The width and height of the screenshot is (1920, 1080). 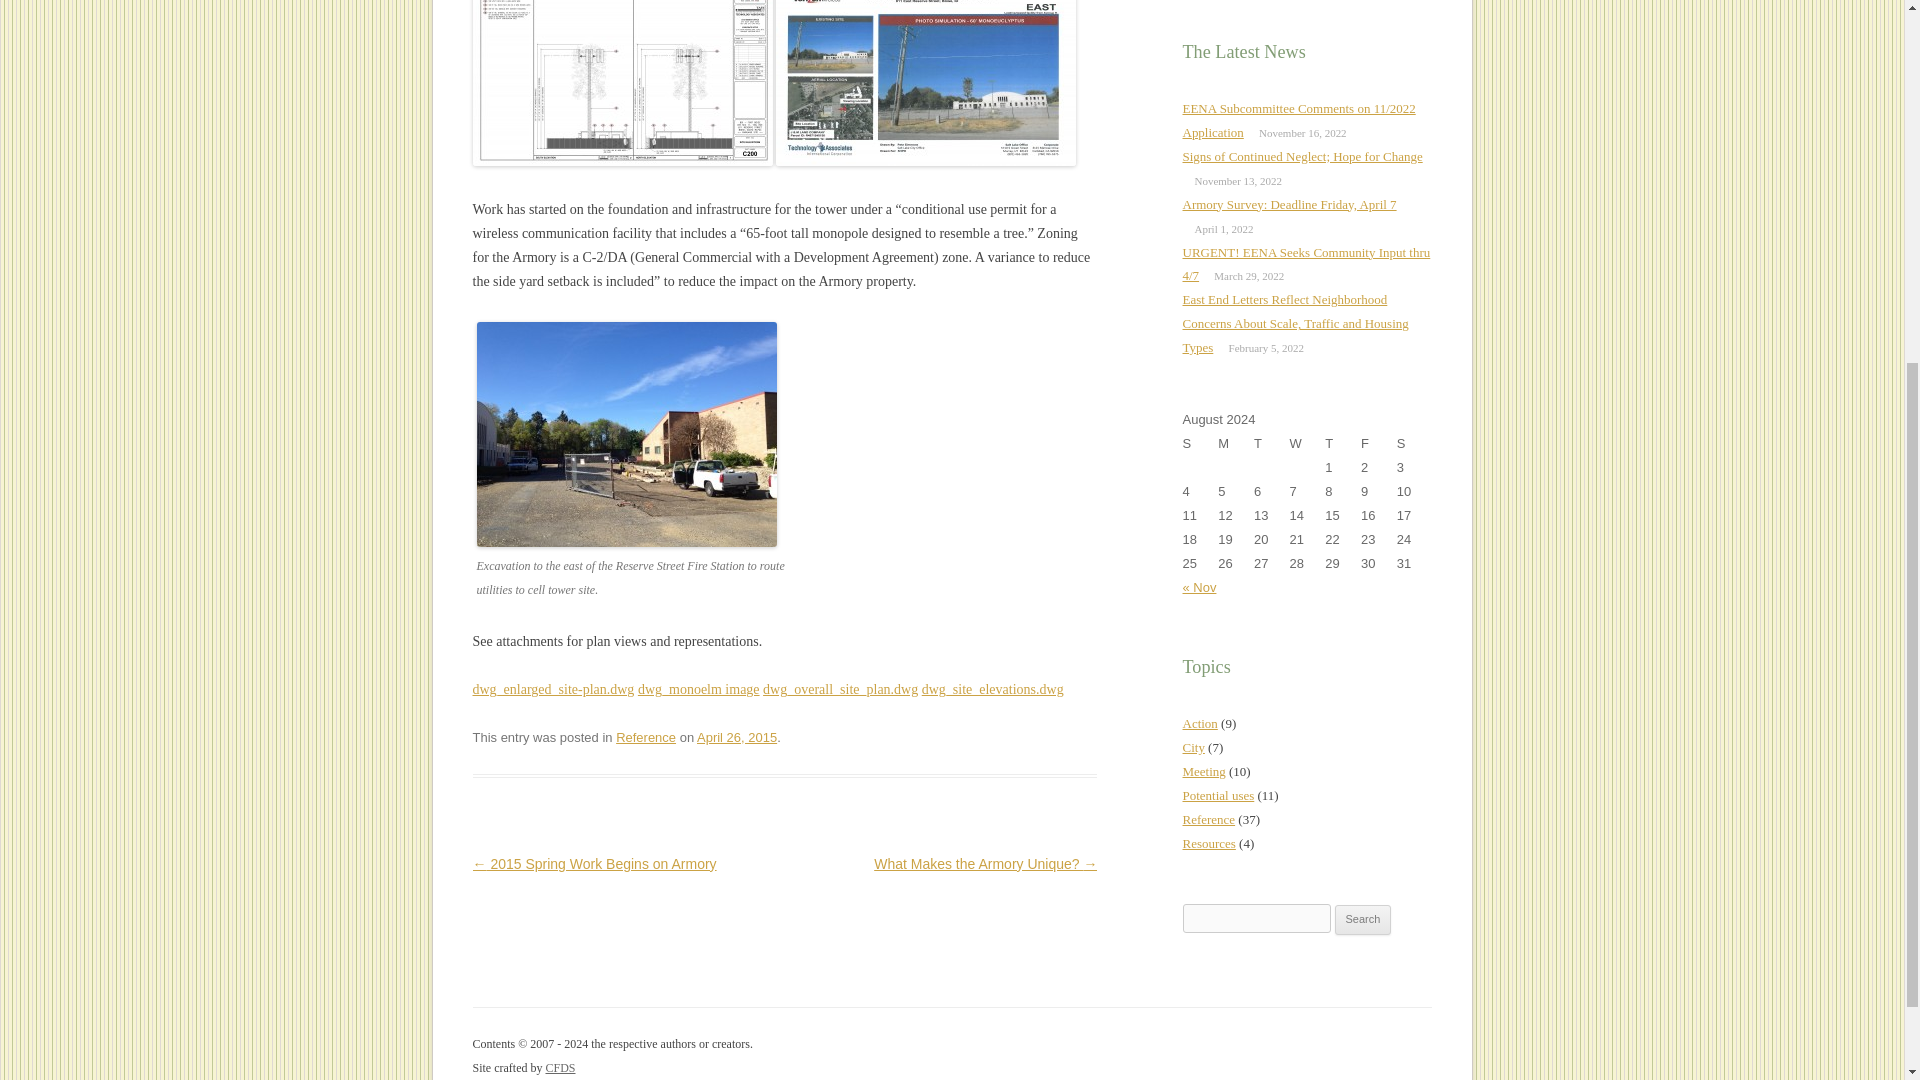 What do you see at coordinates (1200, 724) in the screenshot?
I see `Action` at bounding box center [1200, 724].